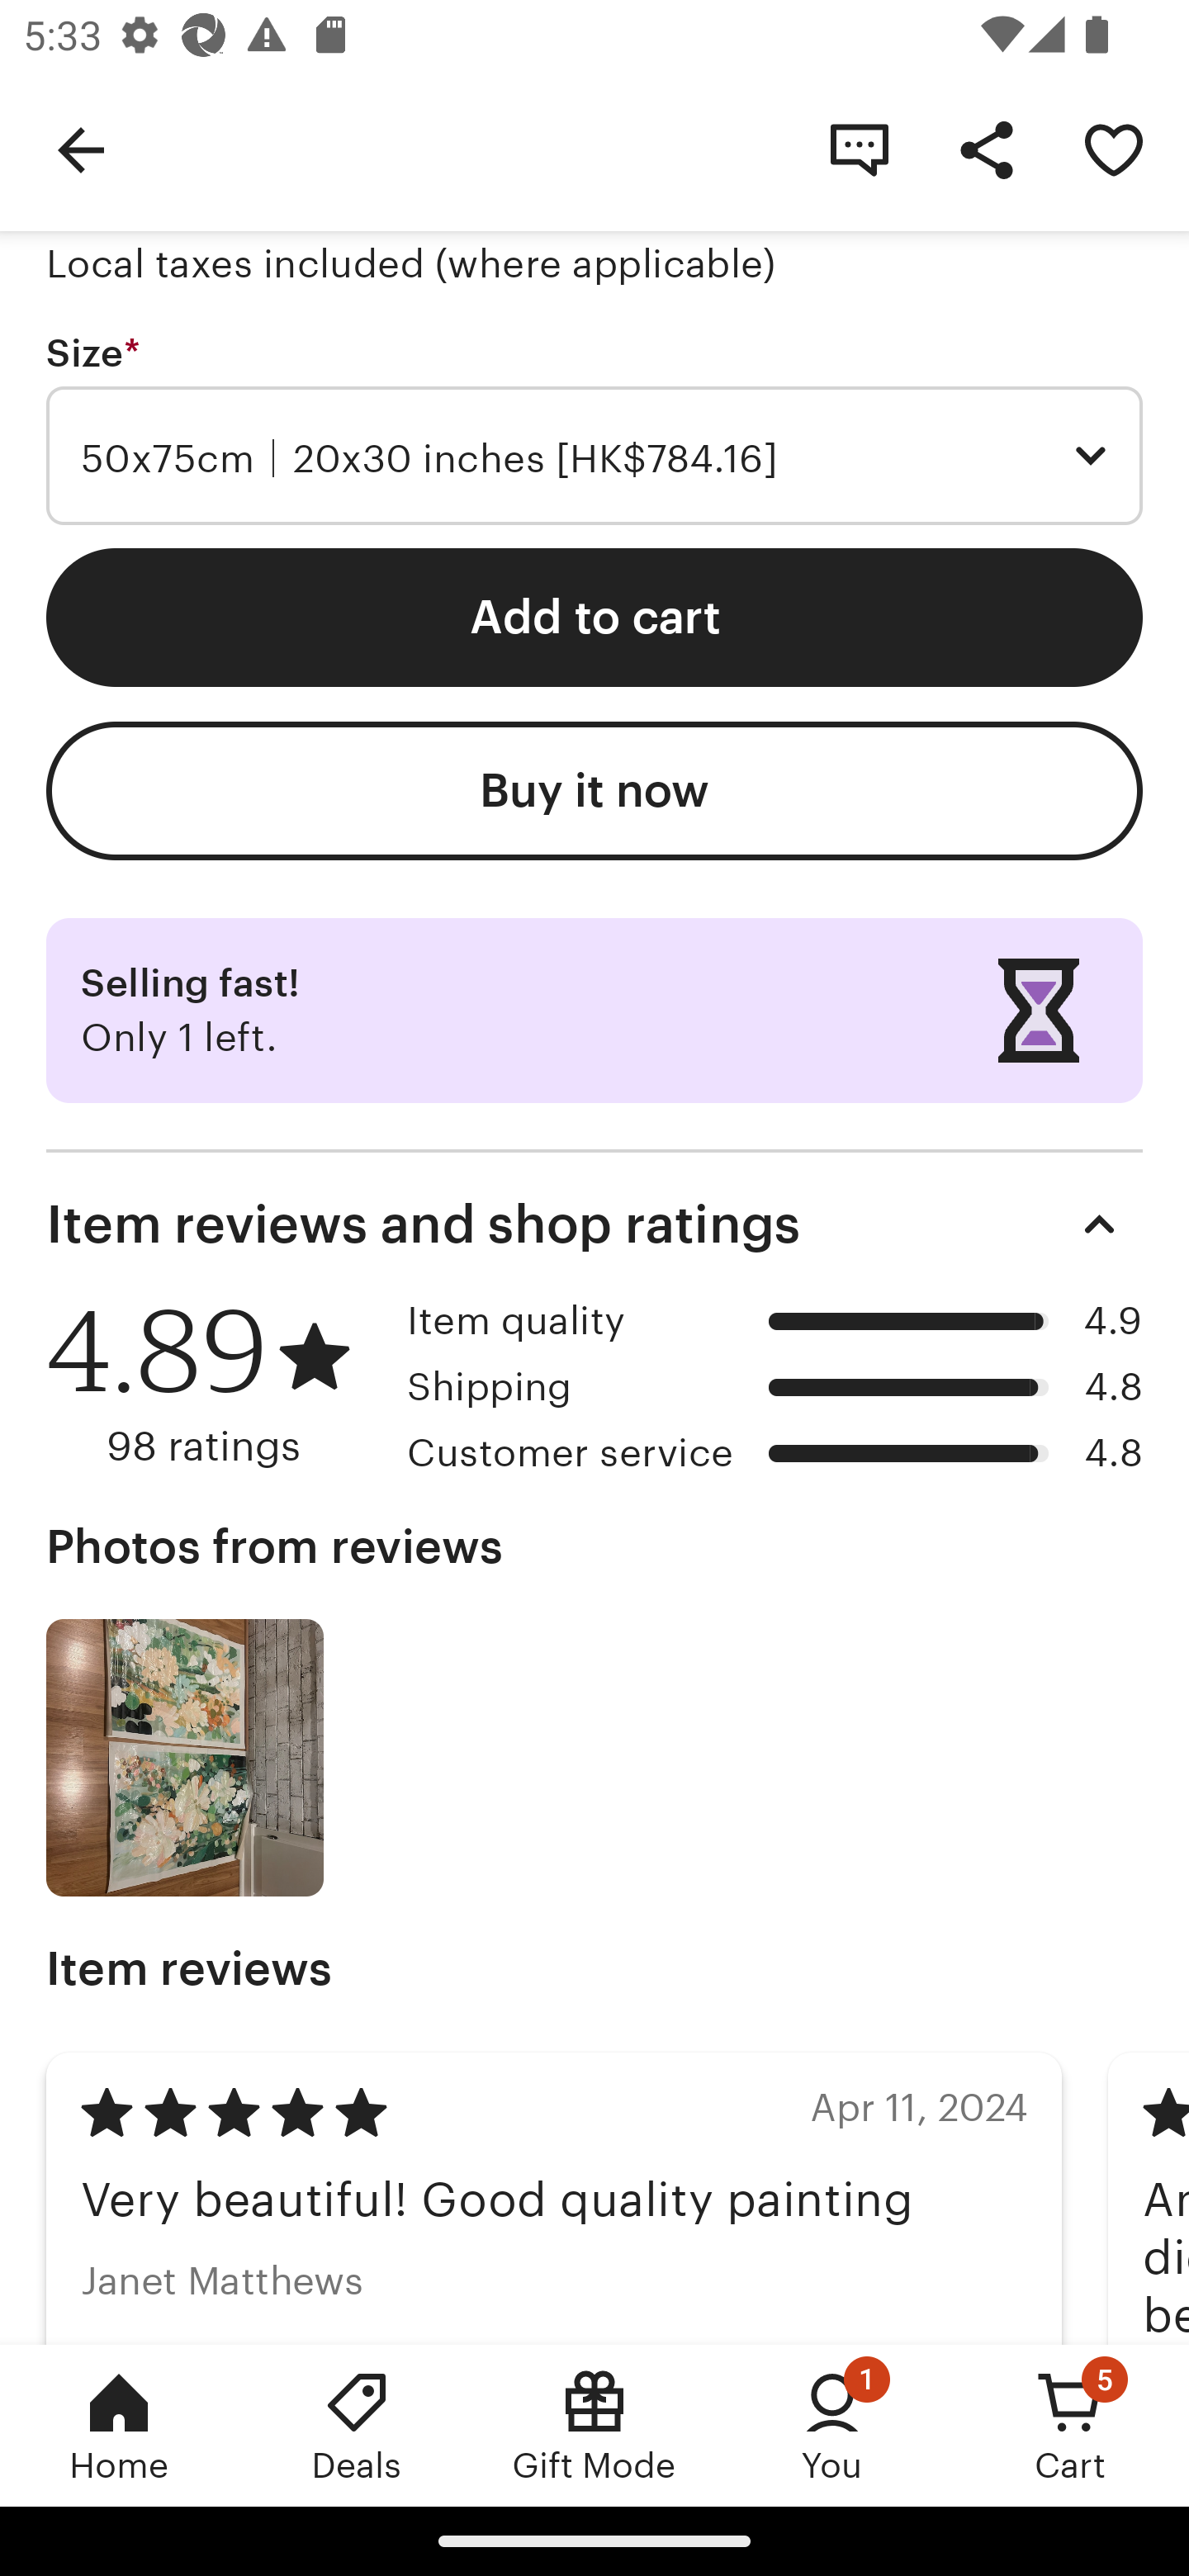 This screenshot has height=2576, width=1189. Describe the element at coordinates (986, 149) in the screenshot. I see `Share` at that location.